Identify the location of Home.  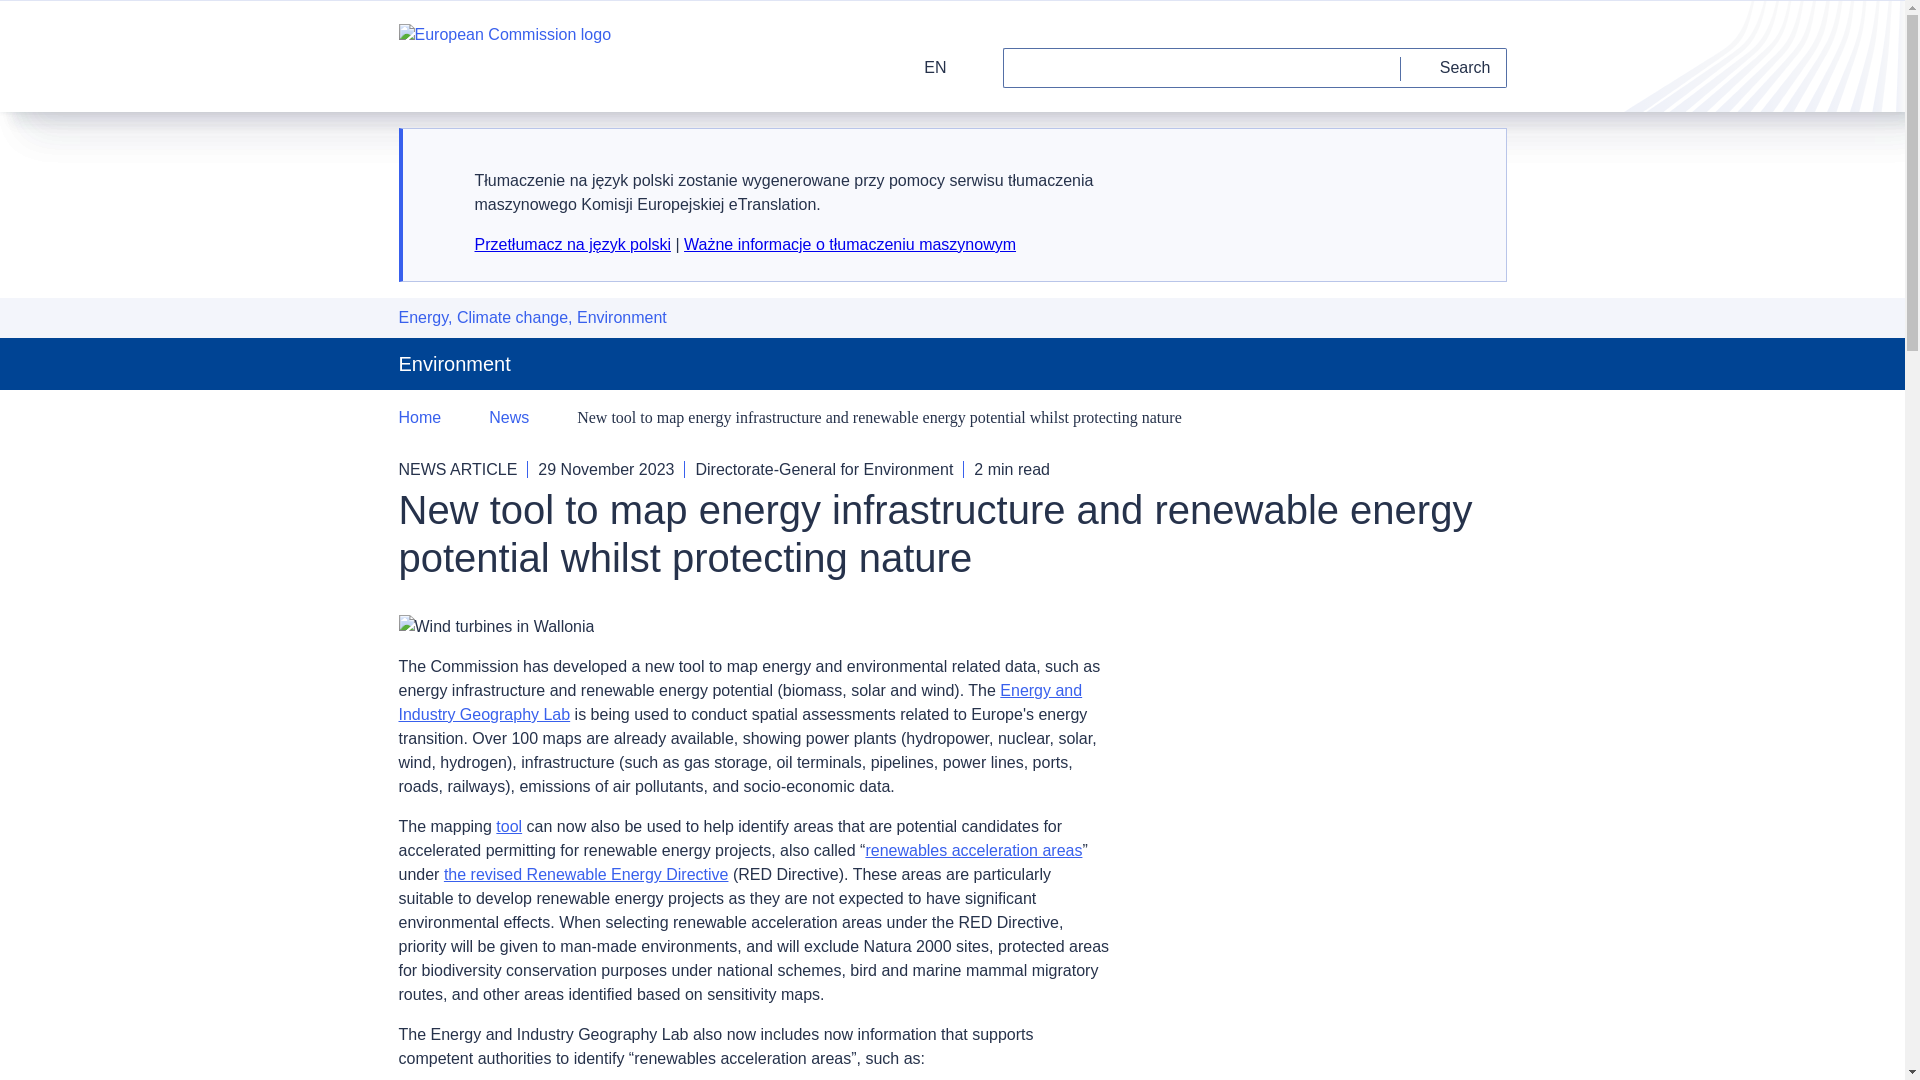
(419, 418).